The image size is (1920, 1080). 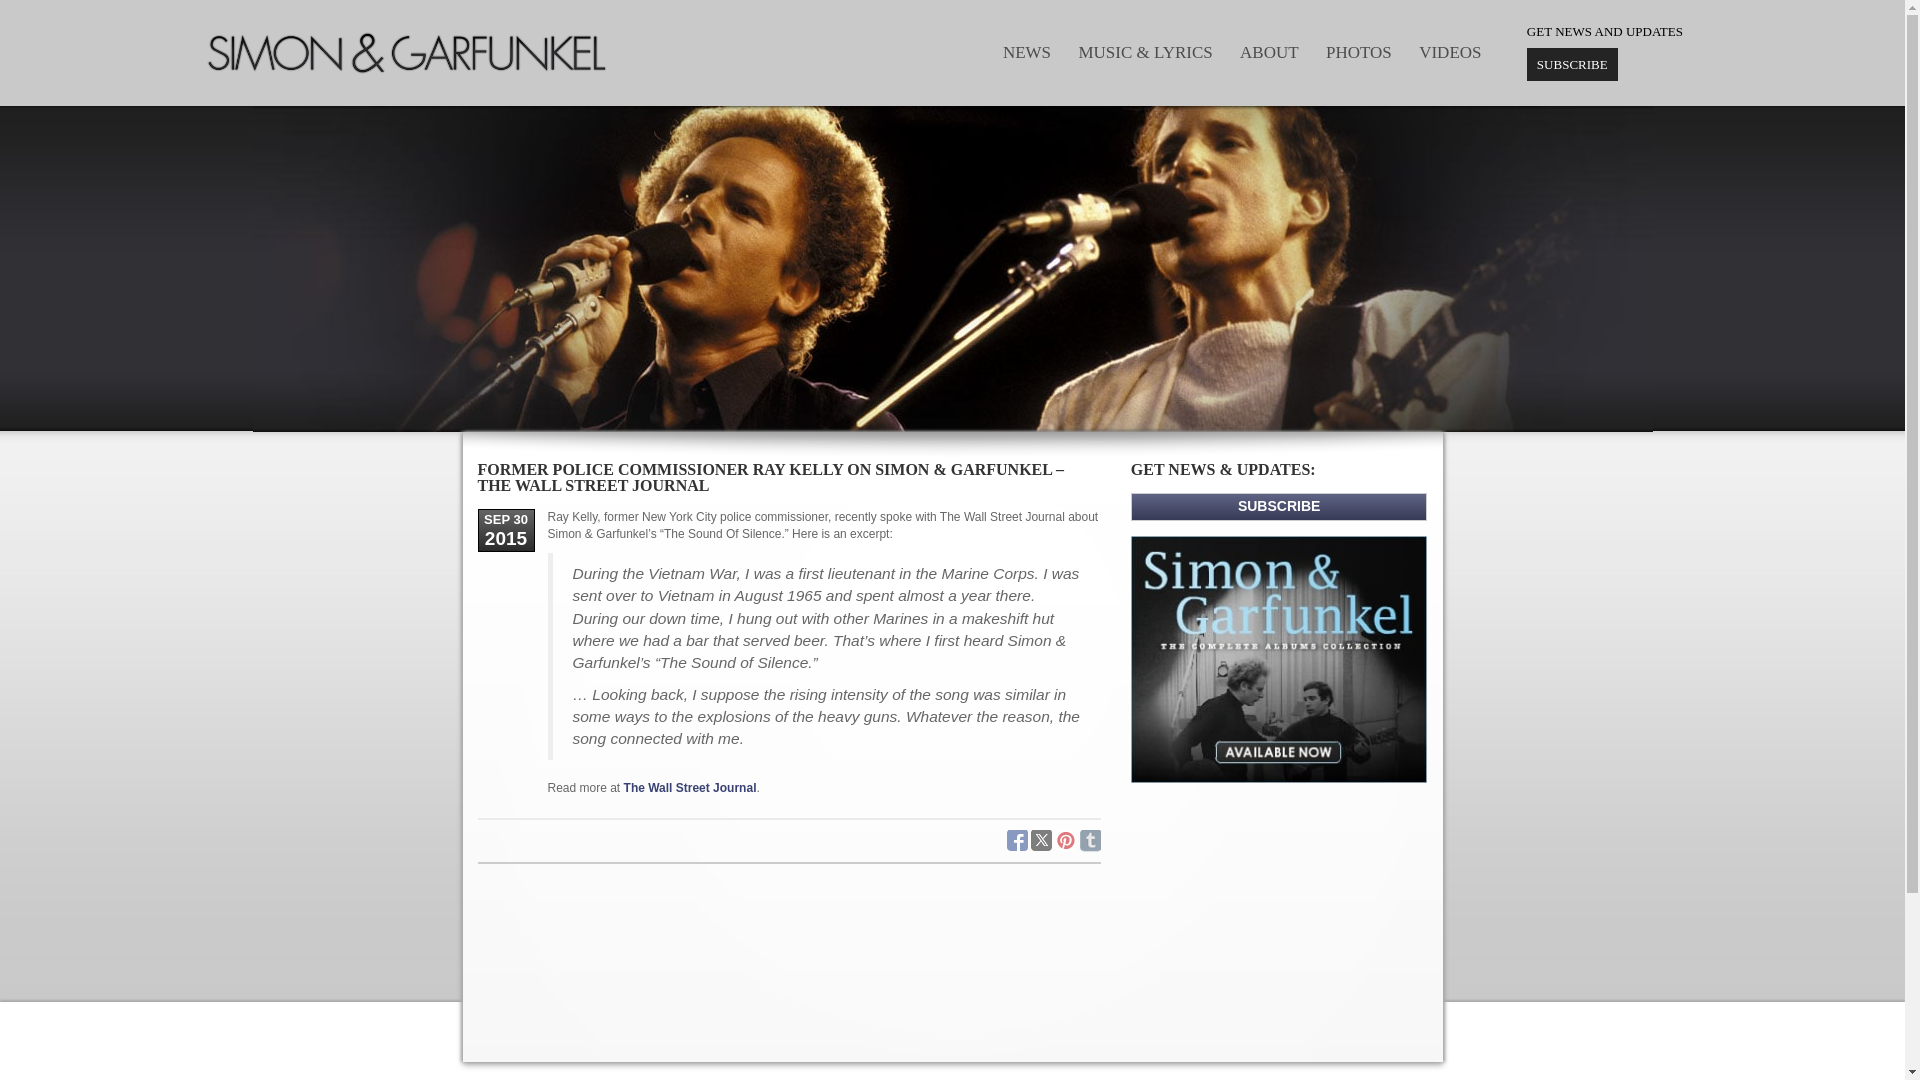 What do you see at coordinates (1450, 52) in the screenshot?
I see `VIDEOS` at bounding box center [1450, 52].